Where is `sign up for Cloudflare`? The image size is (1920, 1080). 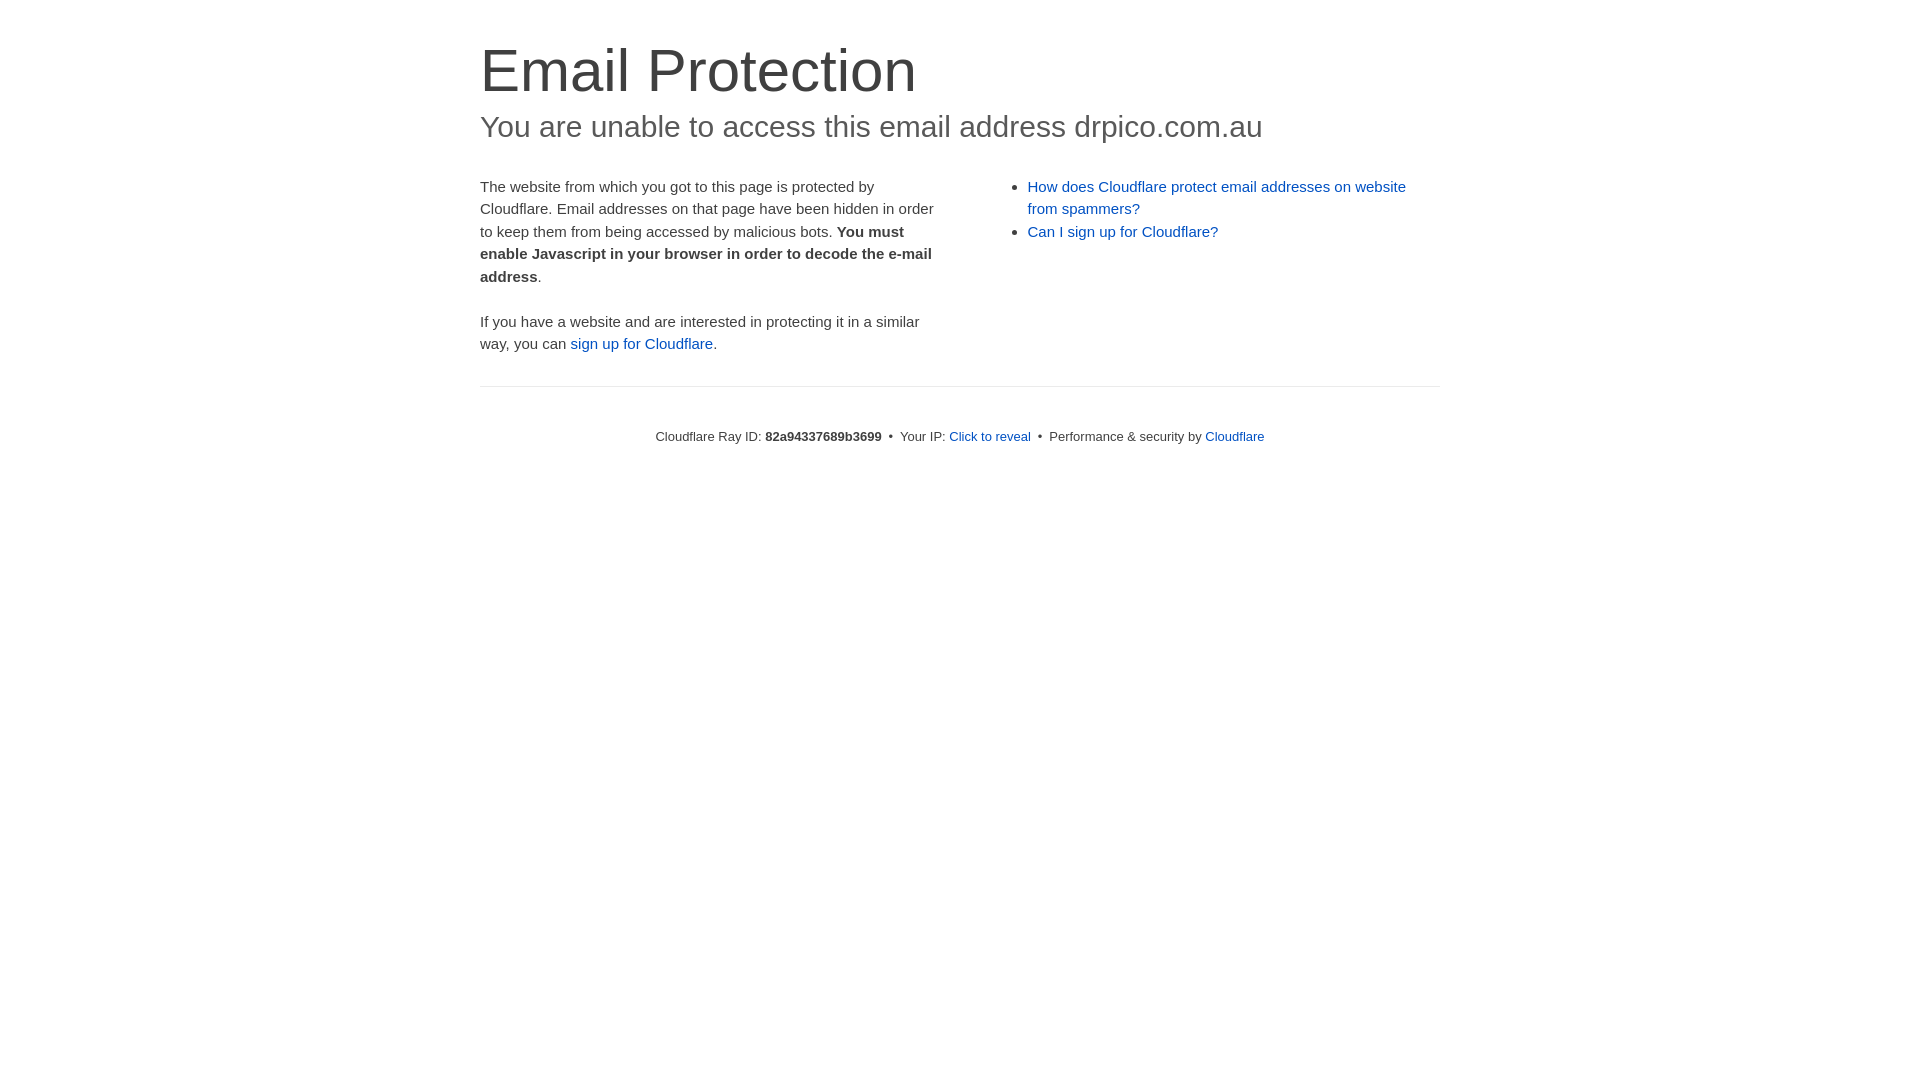 sign up for Cloudflare is located at coordinates (642, 344).